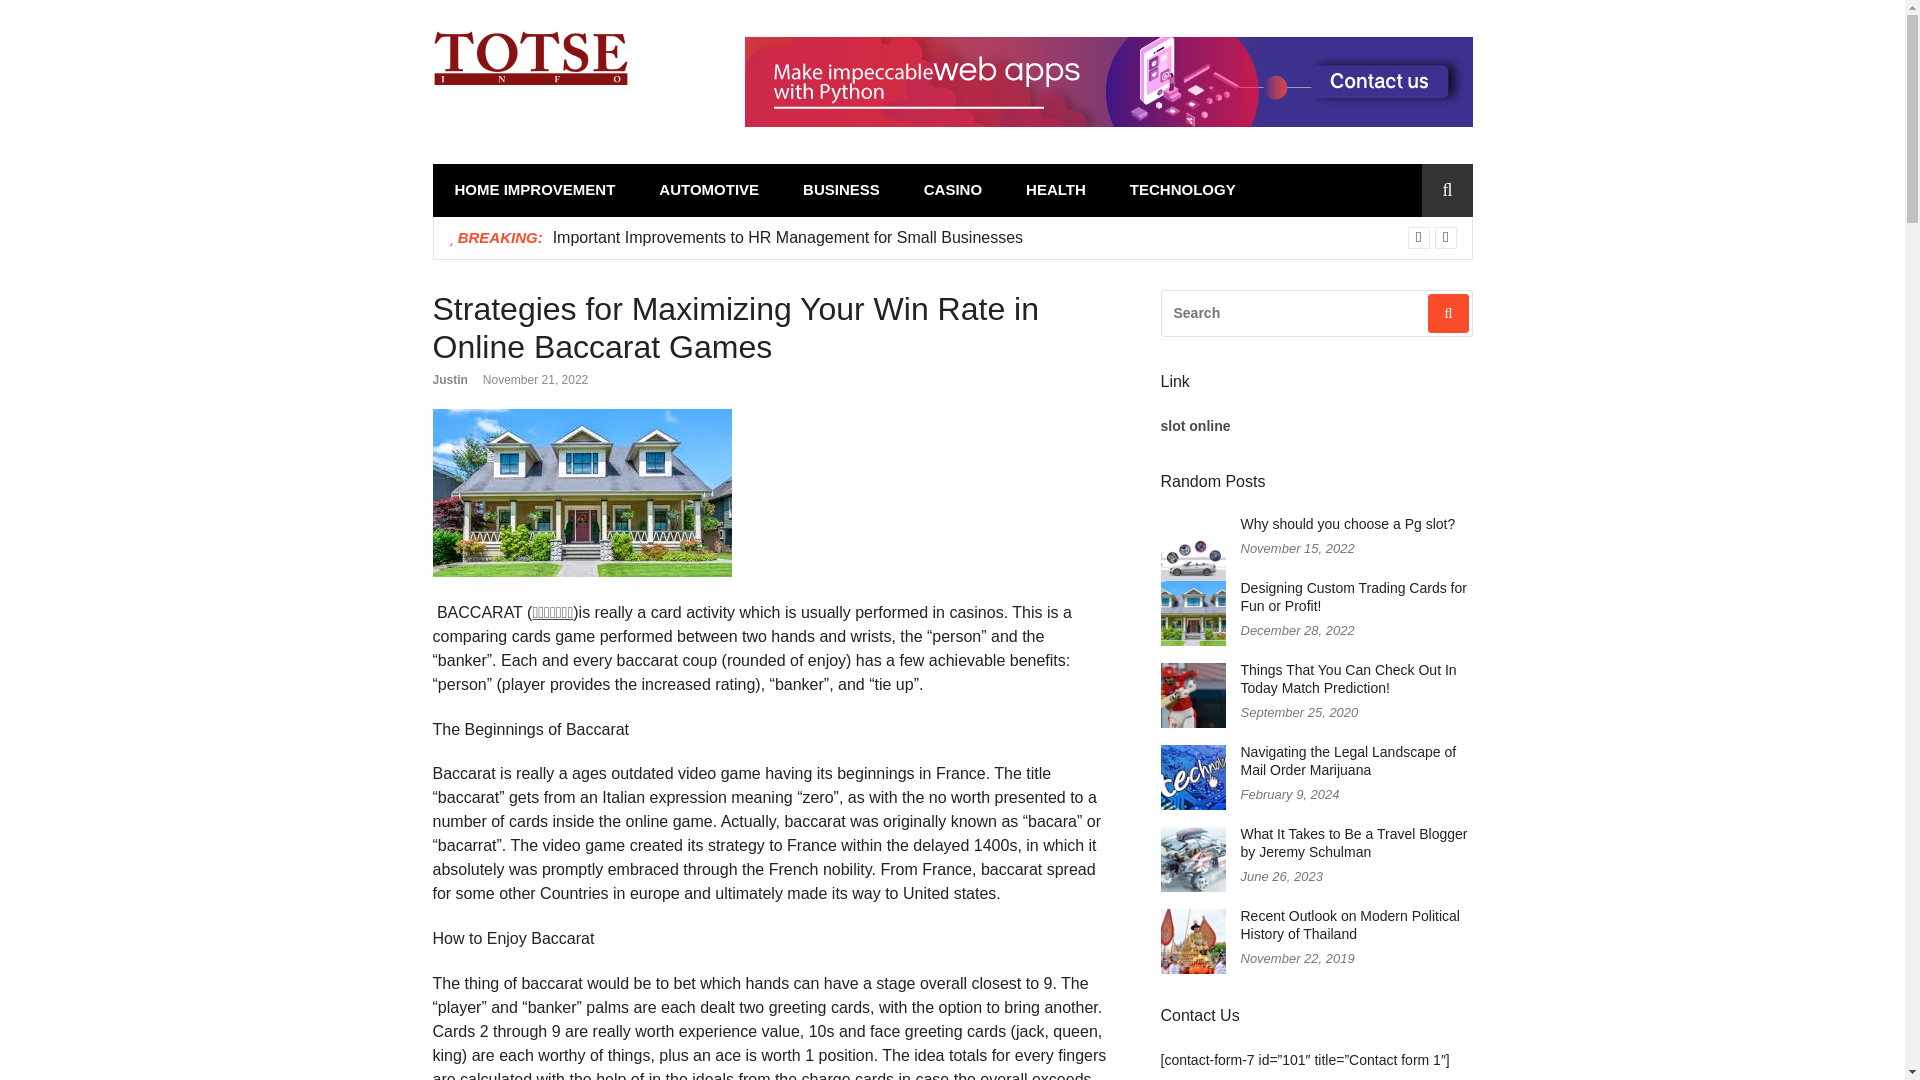  Describe the element at coordinates (1353, 843) in the screenshot. I see `What It Takes to Be a Travel Blogger by Jeremy Schulman` at that location.